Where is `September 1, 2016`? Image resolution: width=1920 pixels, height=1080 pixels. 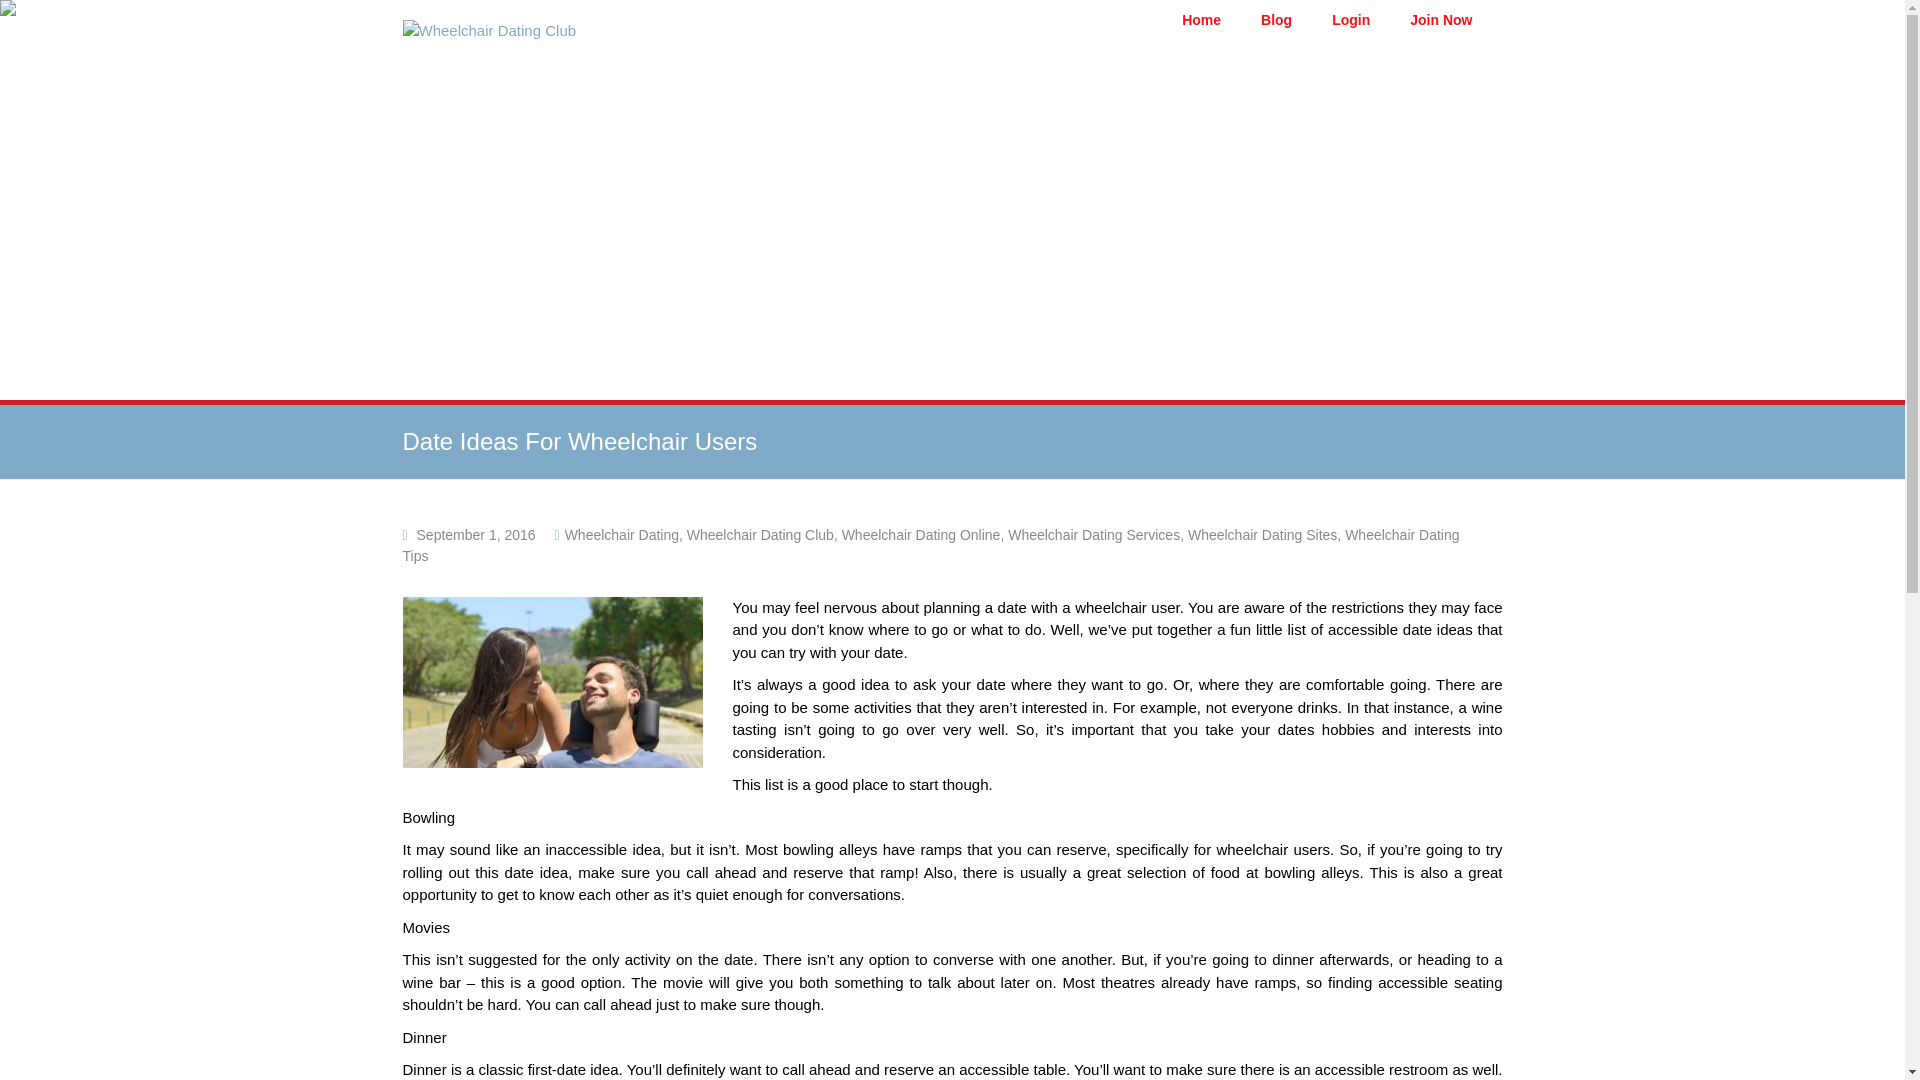 September 1, 2016 is located at coordinates (476, 535).